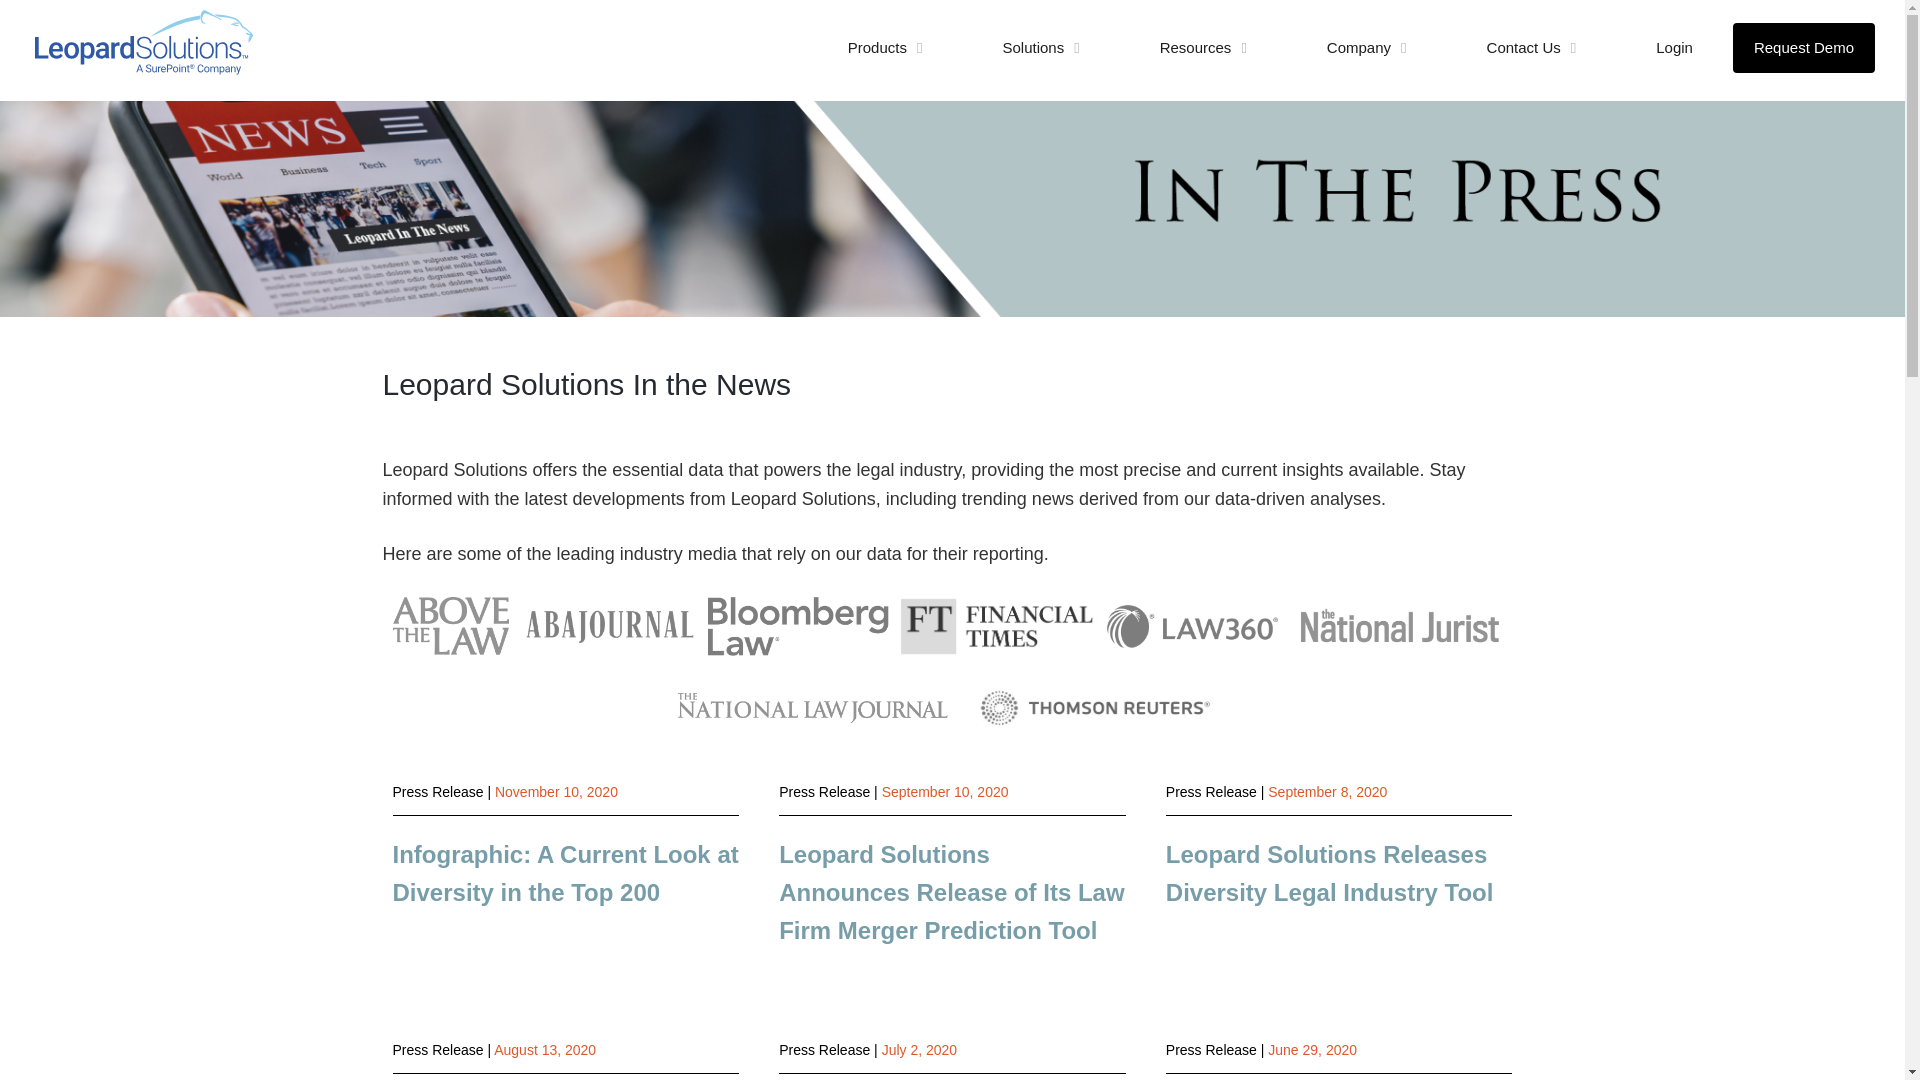  I want to click on Solutions, so click(1040, 48).